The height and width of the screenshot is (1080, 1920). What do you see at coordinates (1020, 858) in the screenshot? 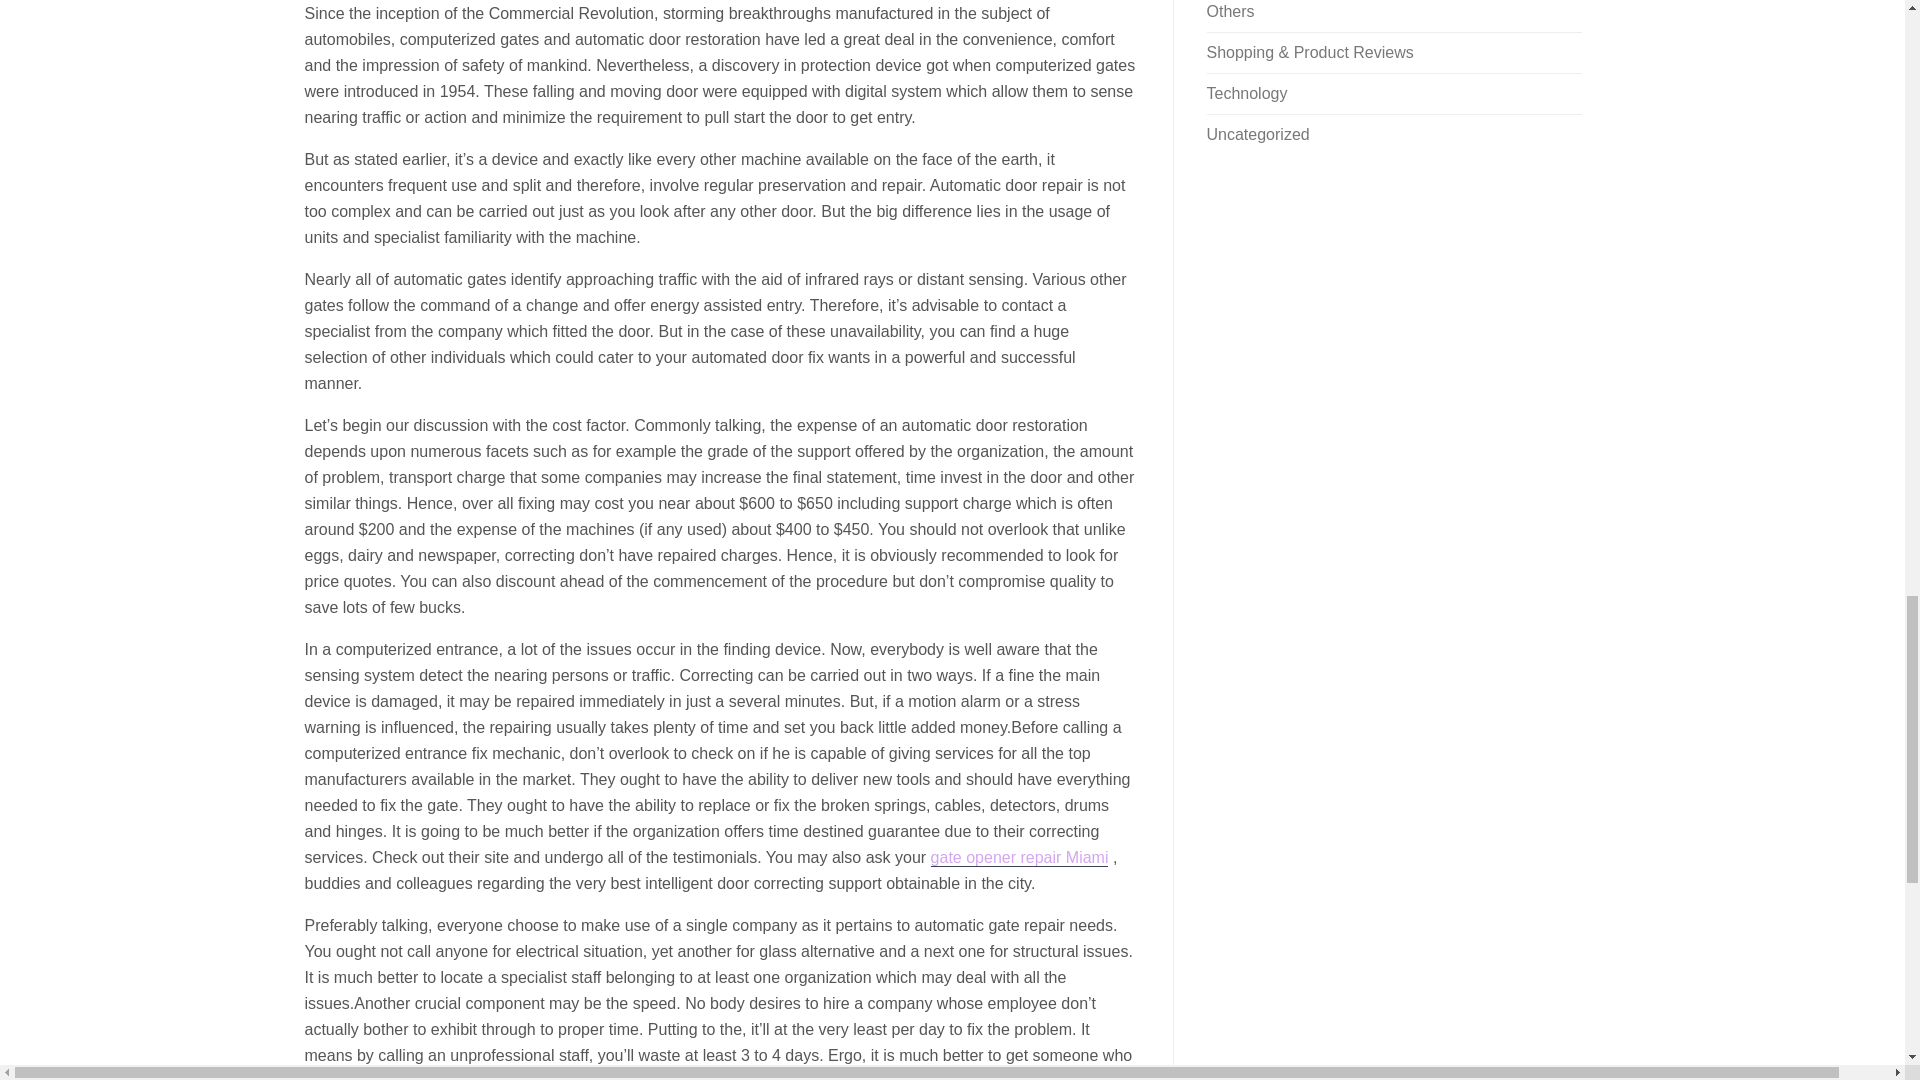
I see `gate opener repair Miami` at bounding box center [1020, 858].